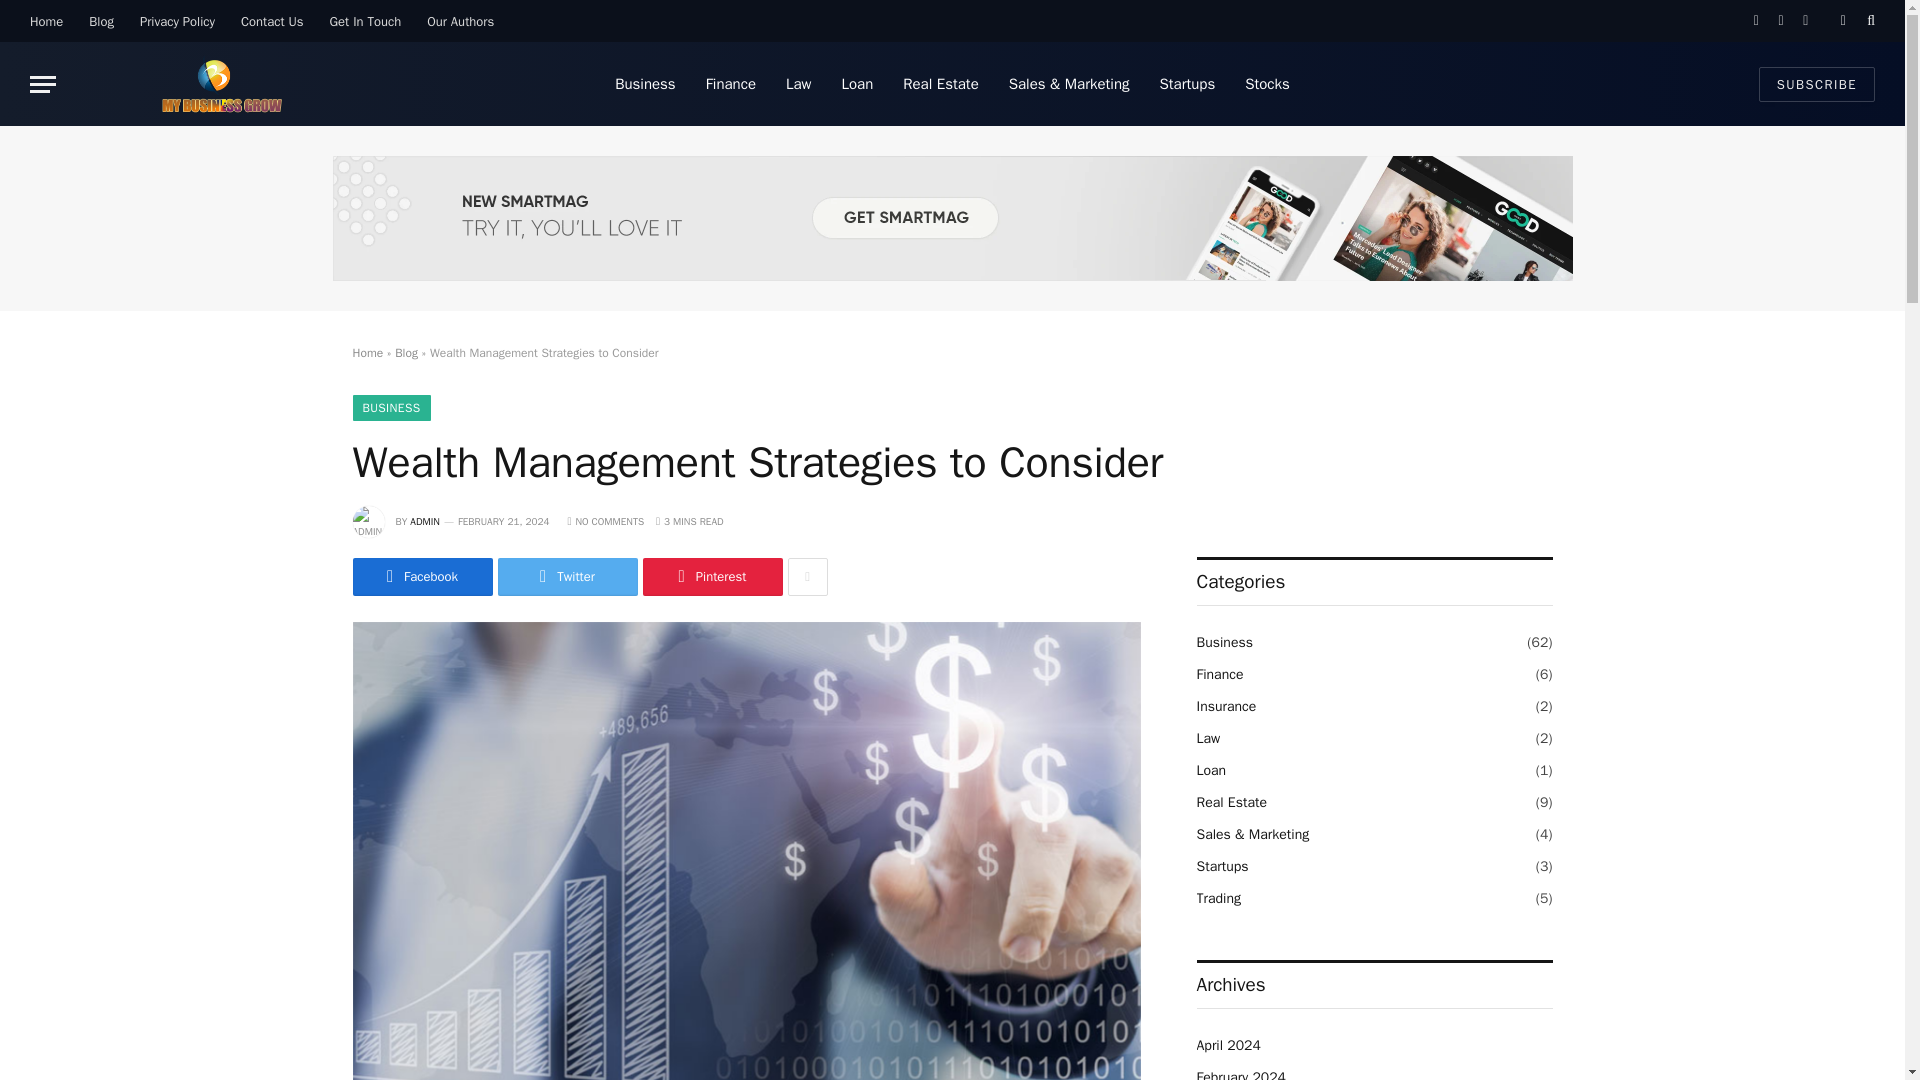  Describe the element at coordinates (272, 21) in the screenshot. I see `Contact Us` at that location.